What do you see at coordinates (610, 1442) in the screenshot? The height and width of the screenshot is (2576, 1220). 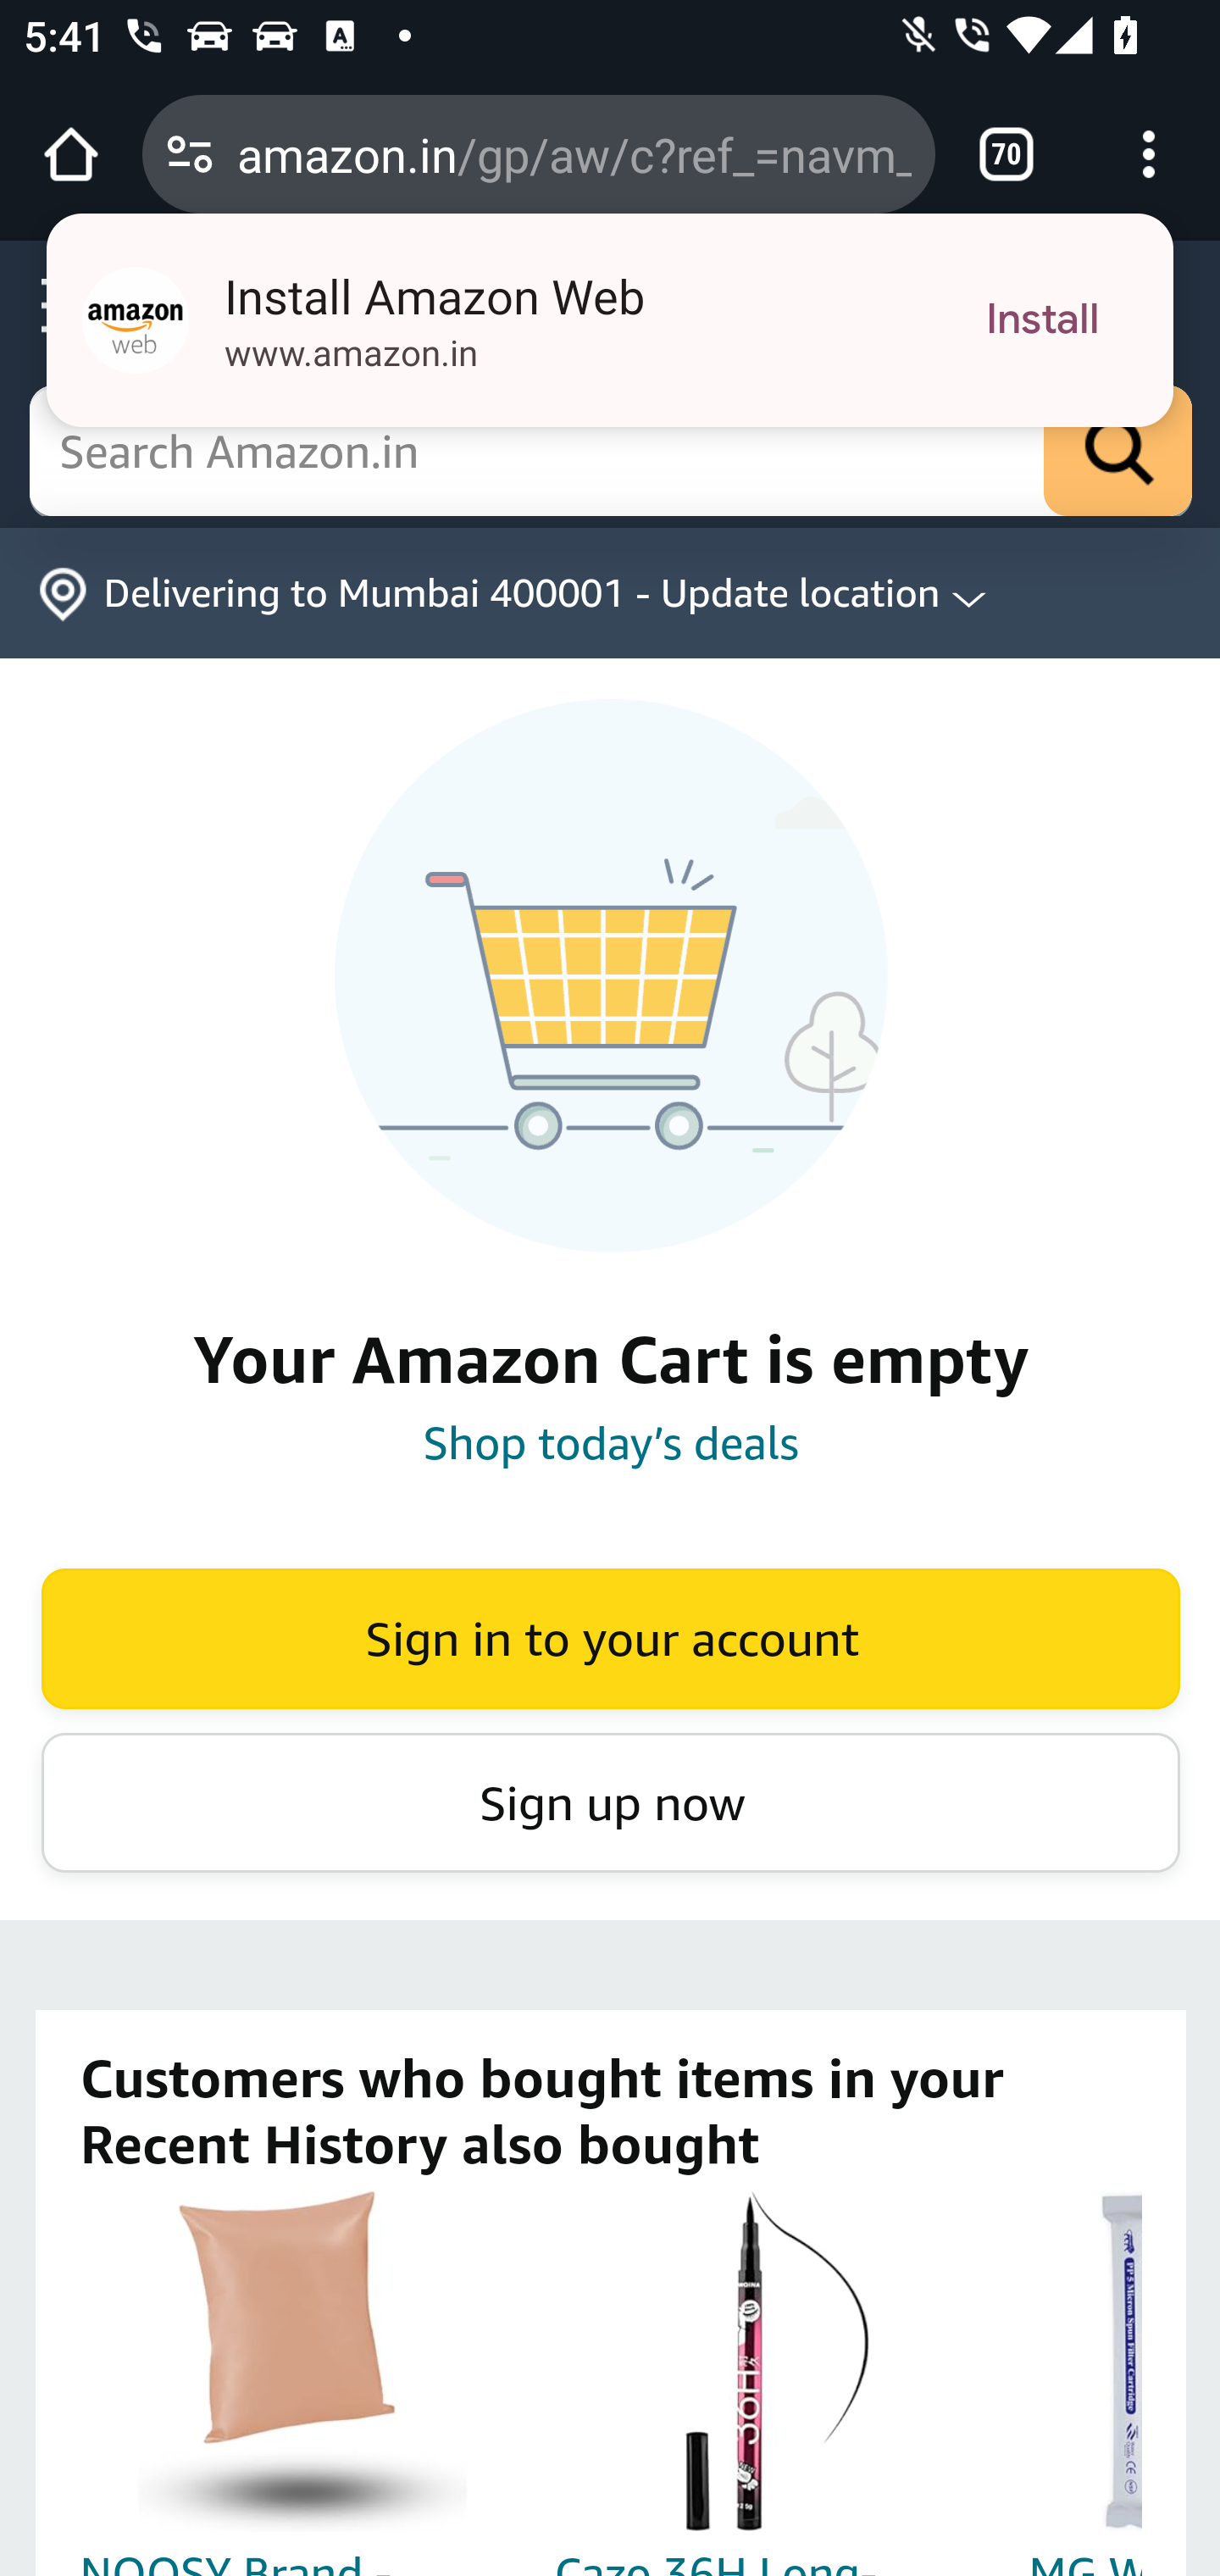 I see `Shop today’s deals` at bounding box center [610, 1442].